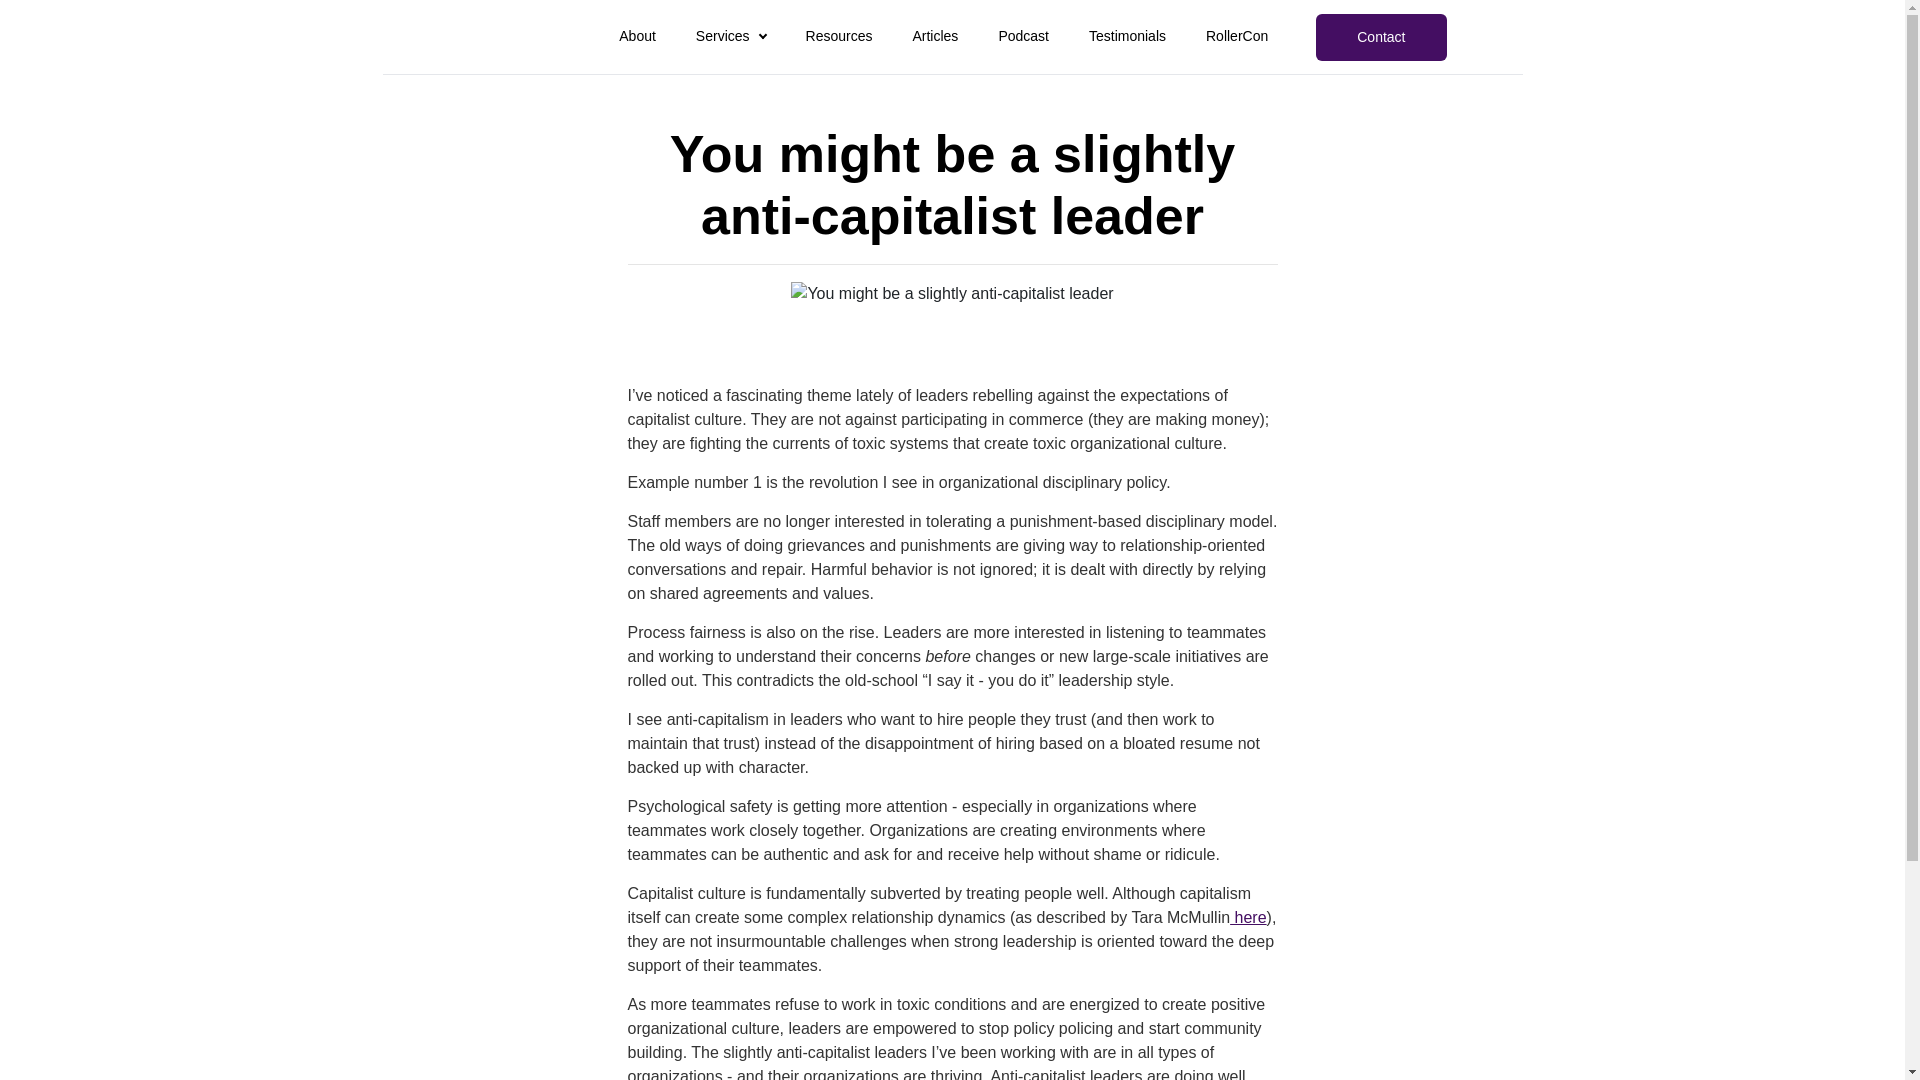  What do you see at coordinates (730, 38) in the screenshot?
I see `Services` at bounding box center [730, 38].